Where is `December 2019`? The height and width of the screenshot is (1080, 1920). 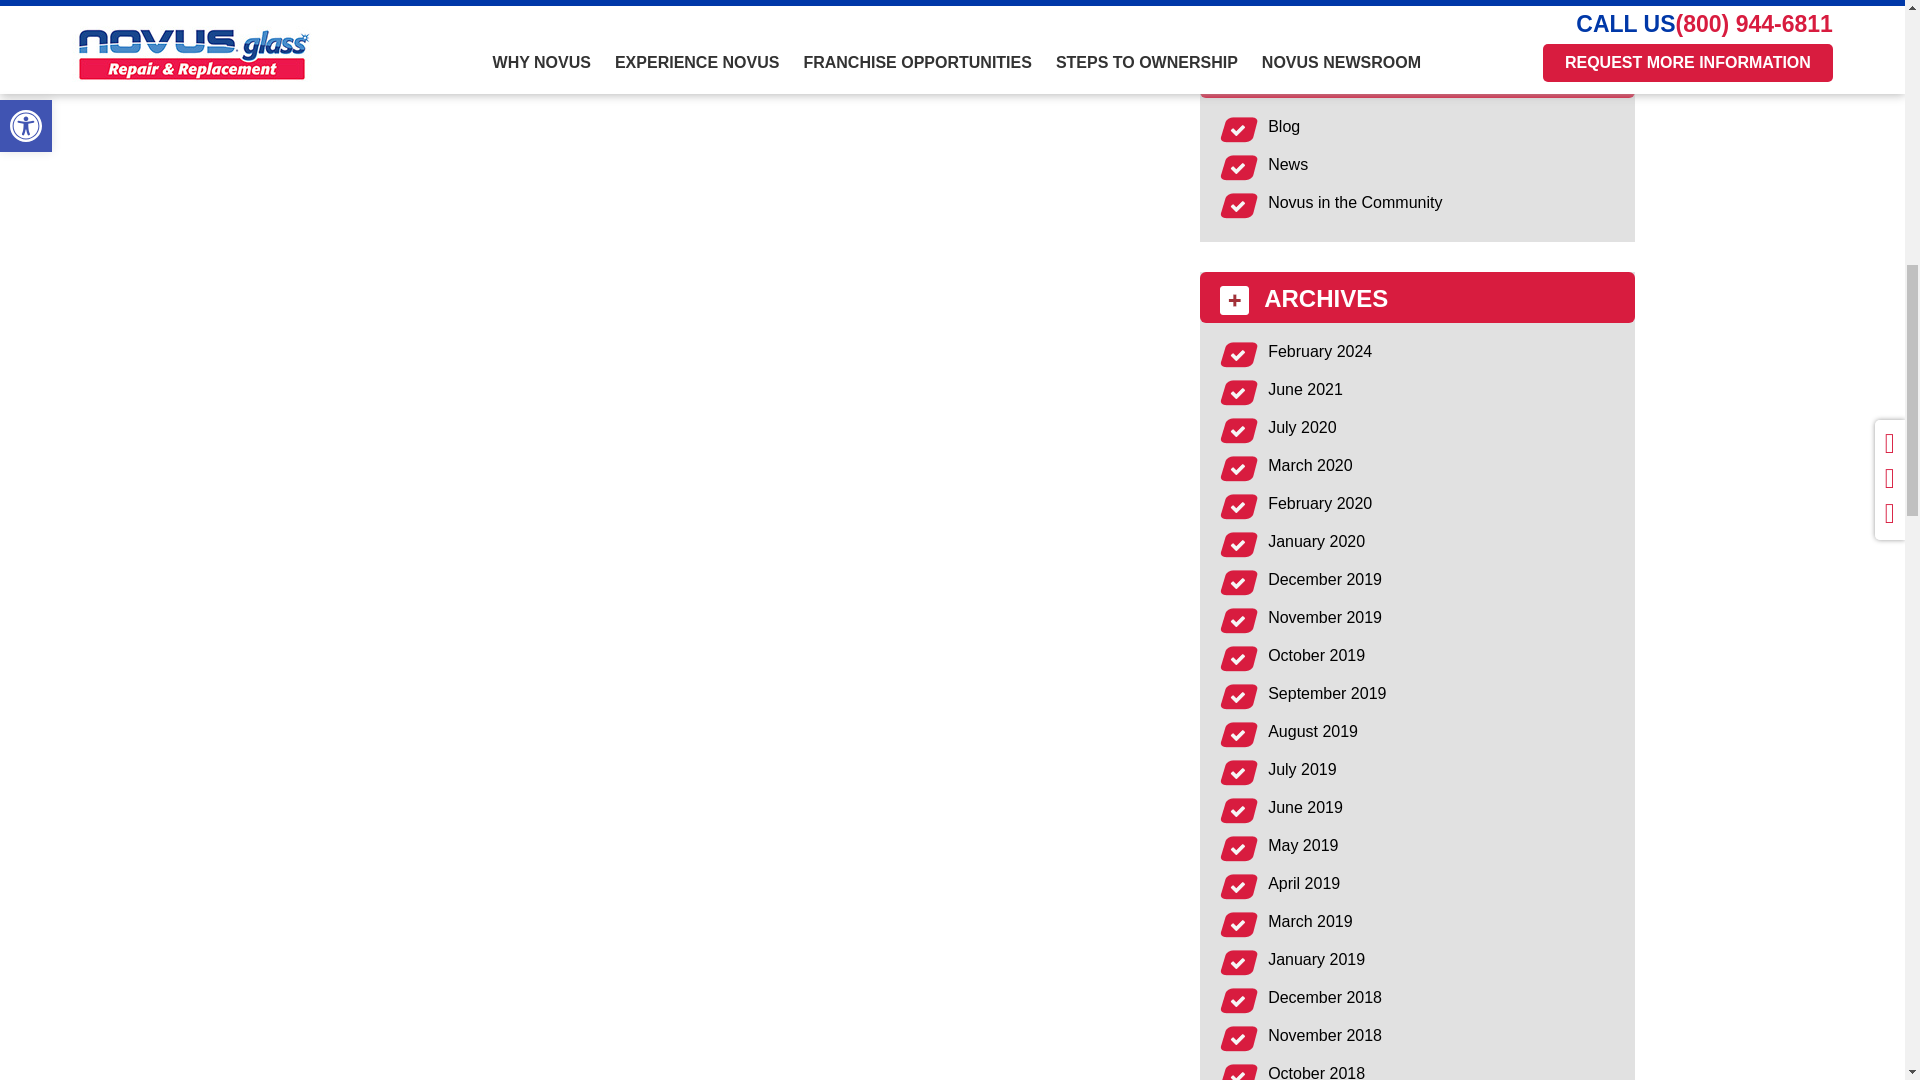
December 2019 is located at coordinates (1324, 579).